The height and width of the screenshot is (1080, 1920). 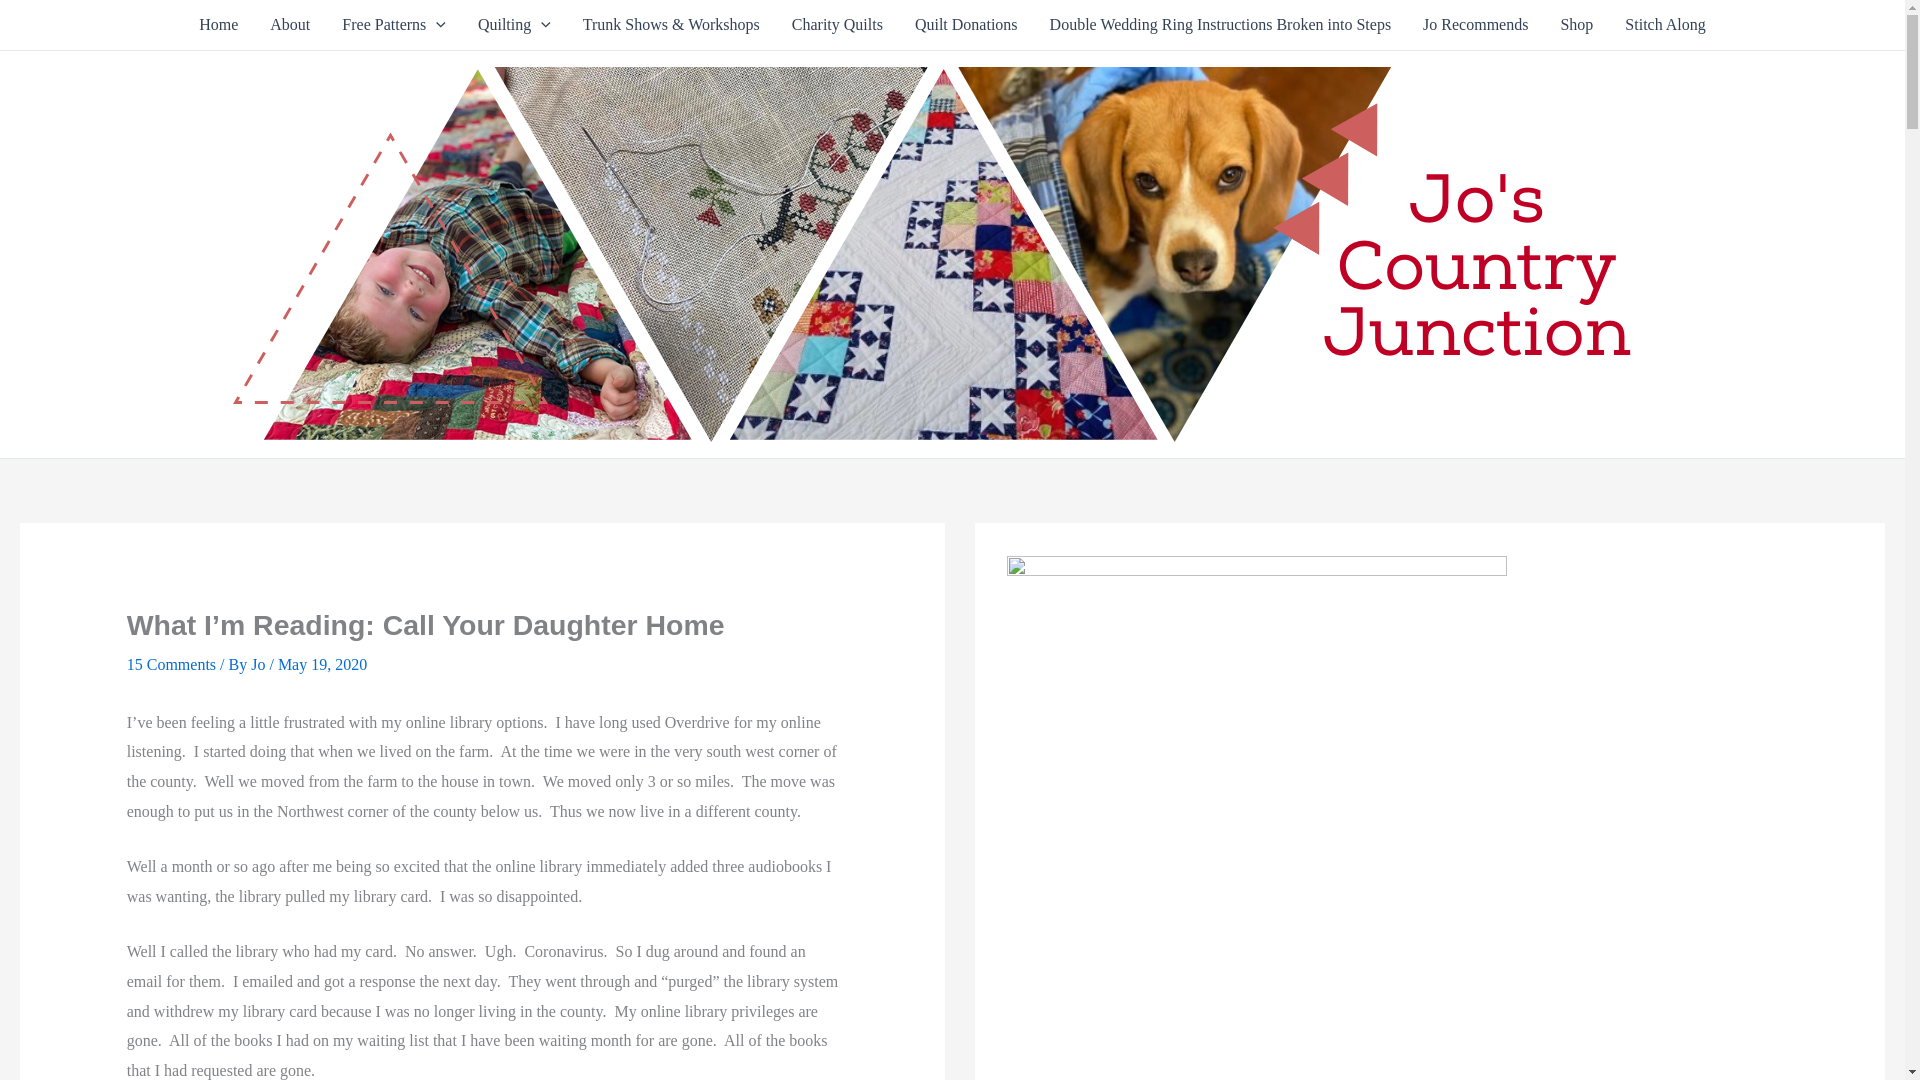 What do you see at coordinates (290, 24) in the screenshot?
I see `About` at bounding box center [290, 24].